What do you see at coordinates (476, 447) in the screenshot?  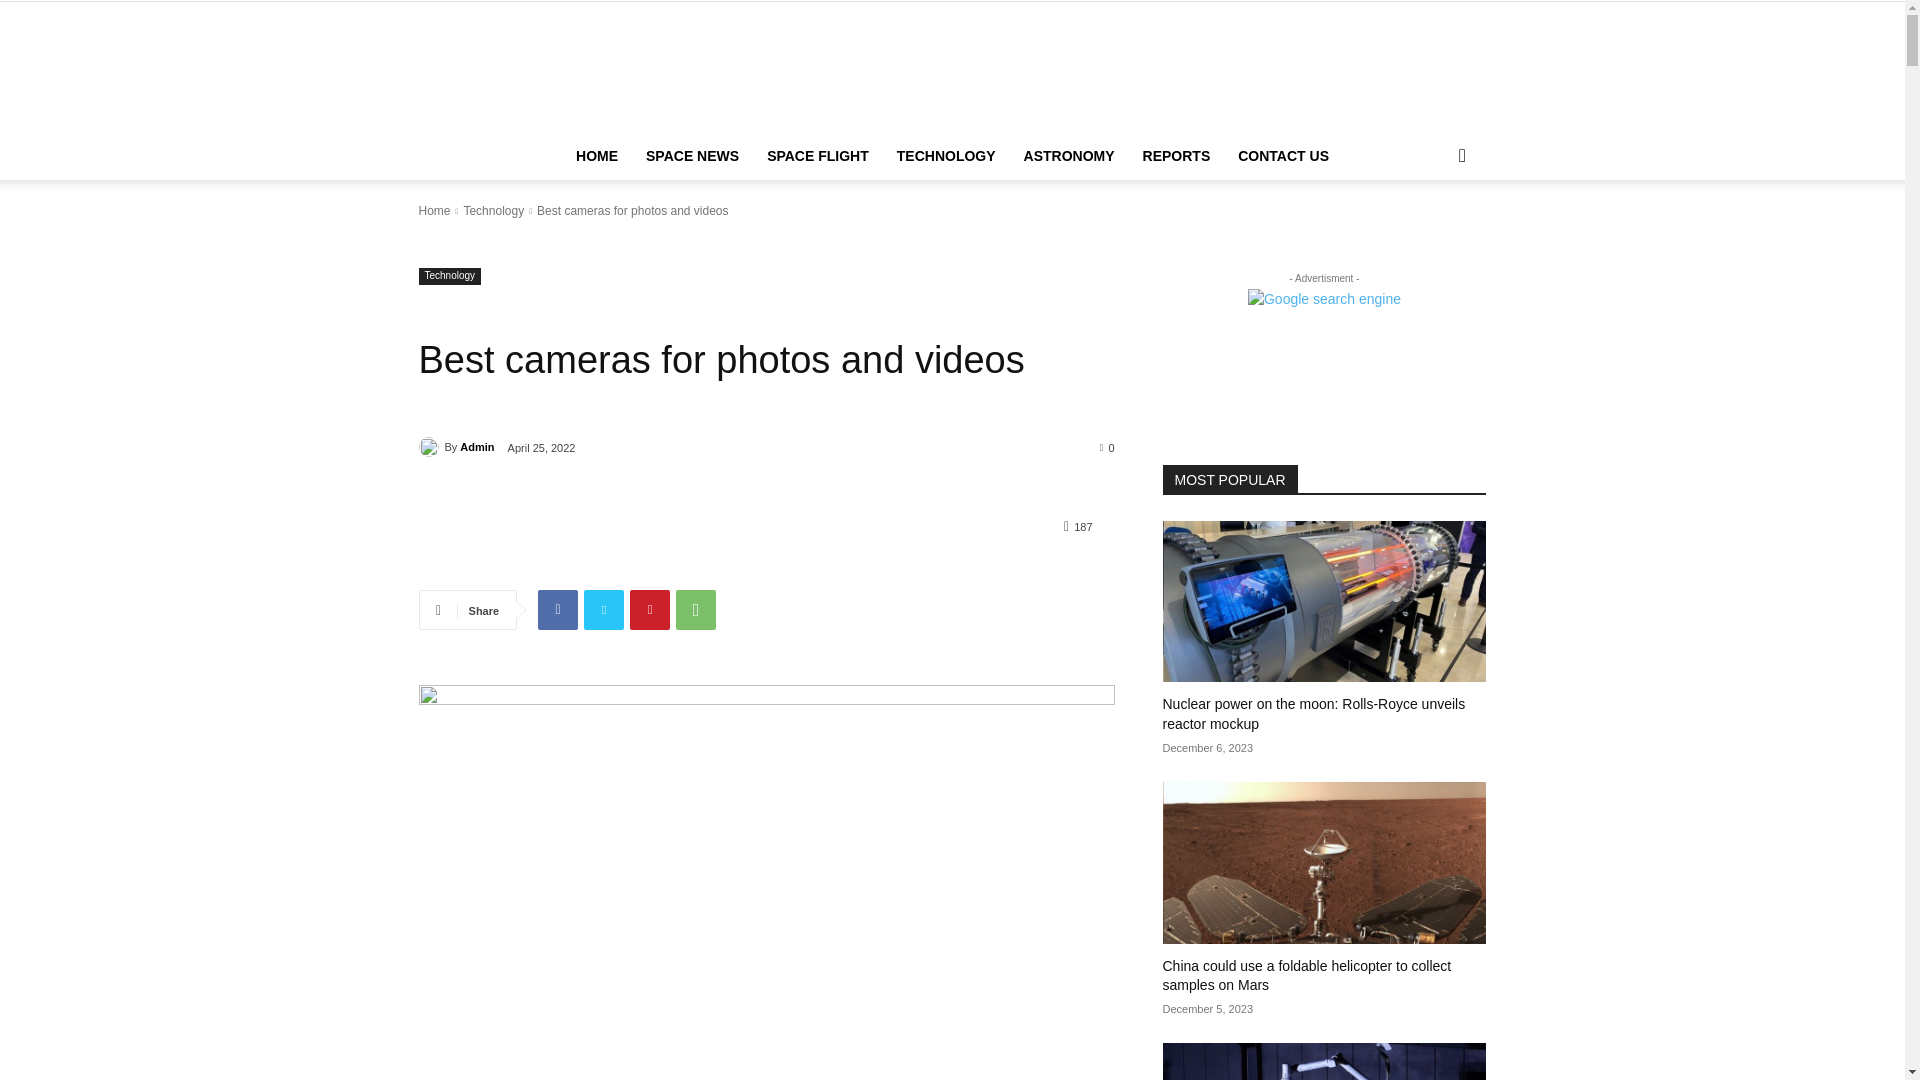 I see `Admin` at bounding box center [476, 447].